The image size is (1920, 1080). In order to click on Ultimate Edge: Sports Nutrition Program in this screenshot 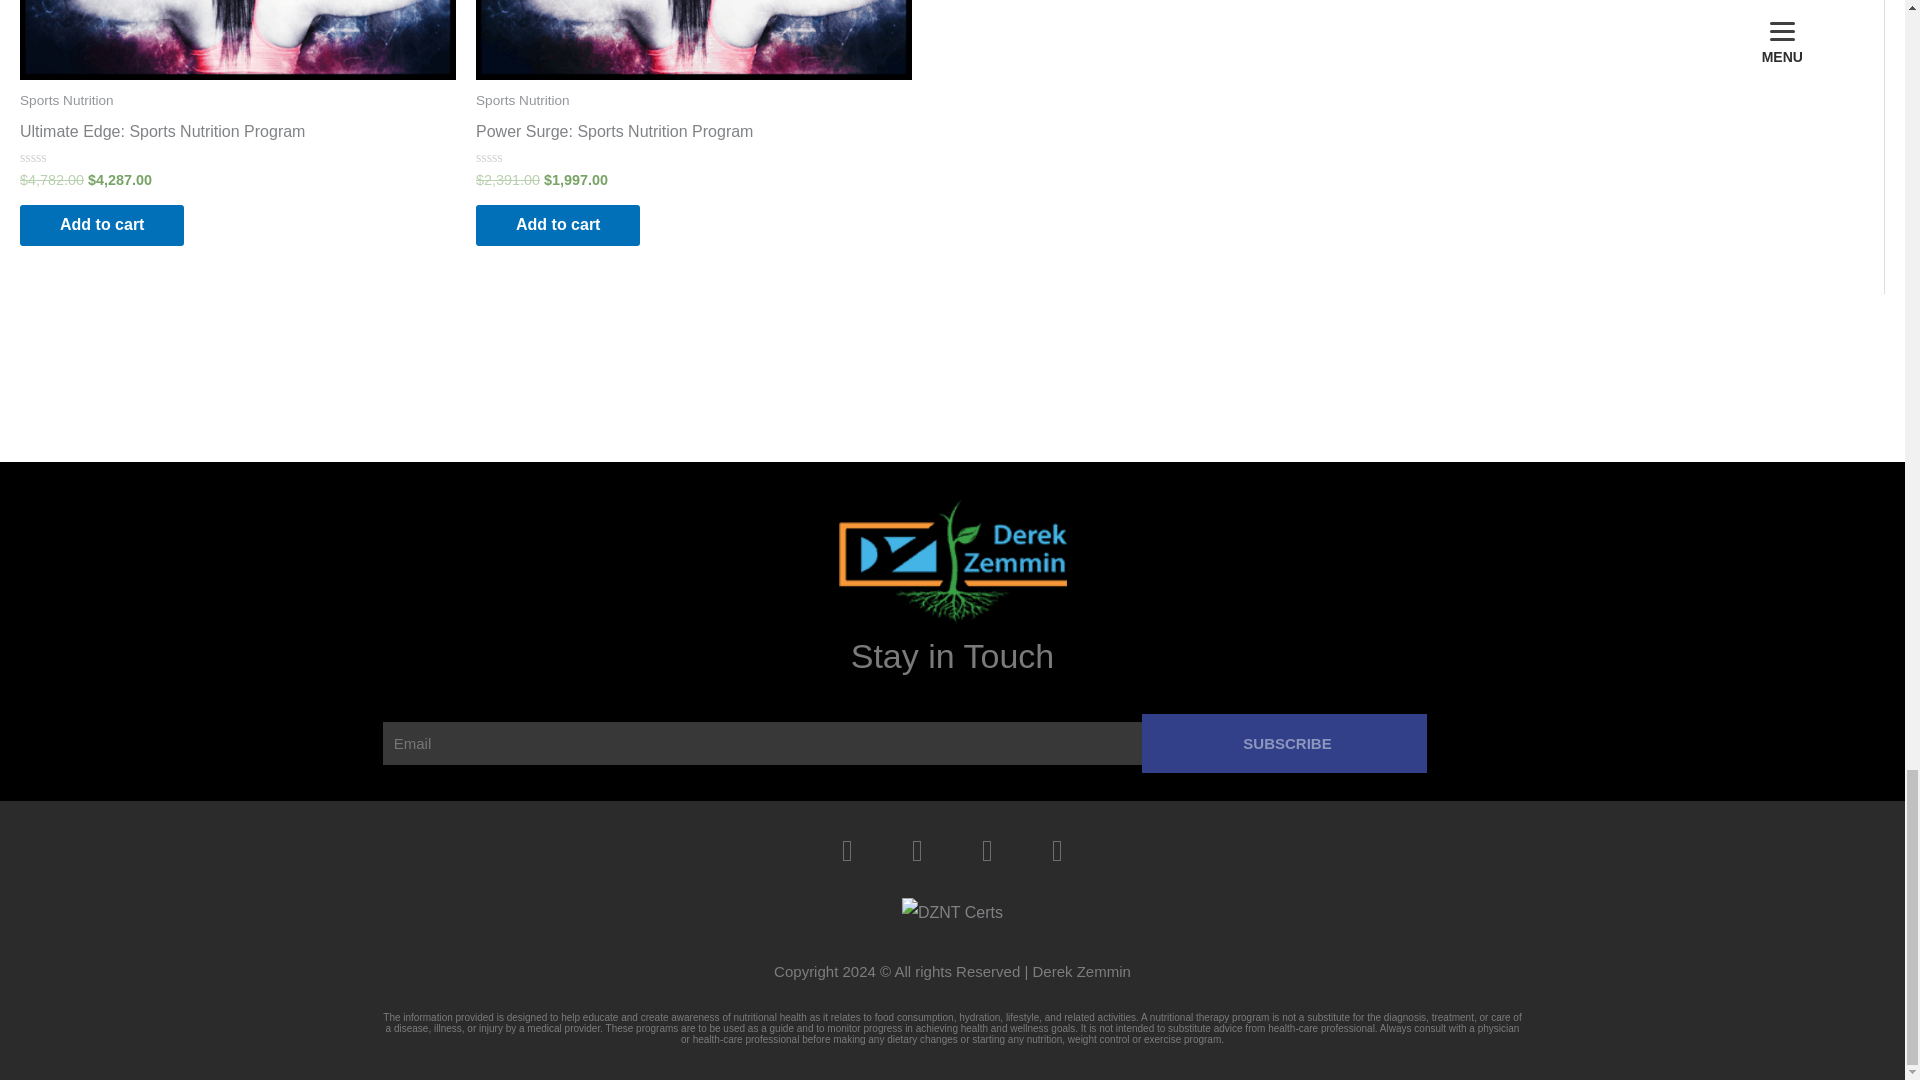, I will do `click(162, 136)`.